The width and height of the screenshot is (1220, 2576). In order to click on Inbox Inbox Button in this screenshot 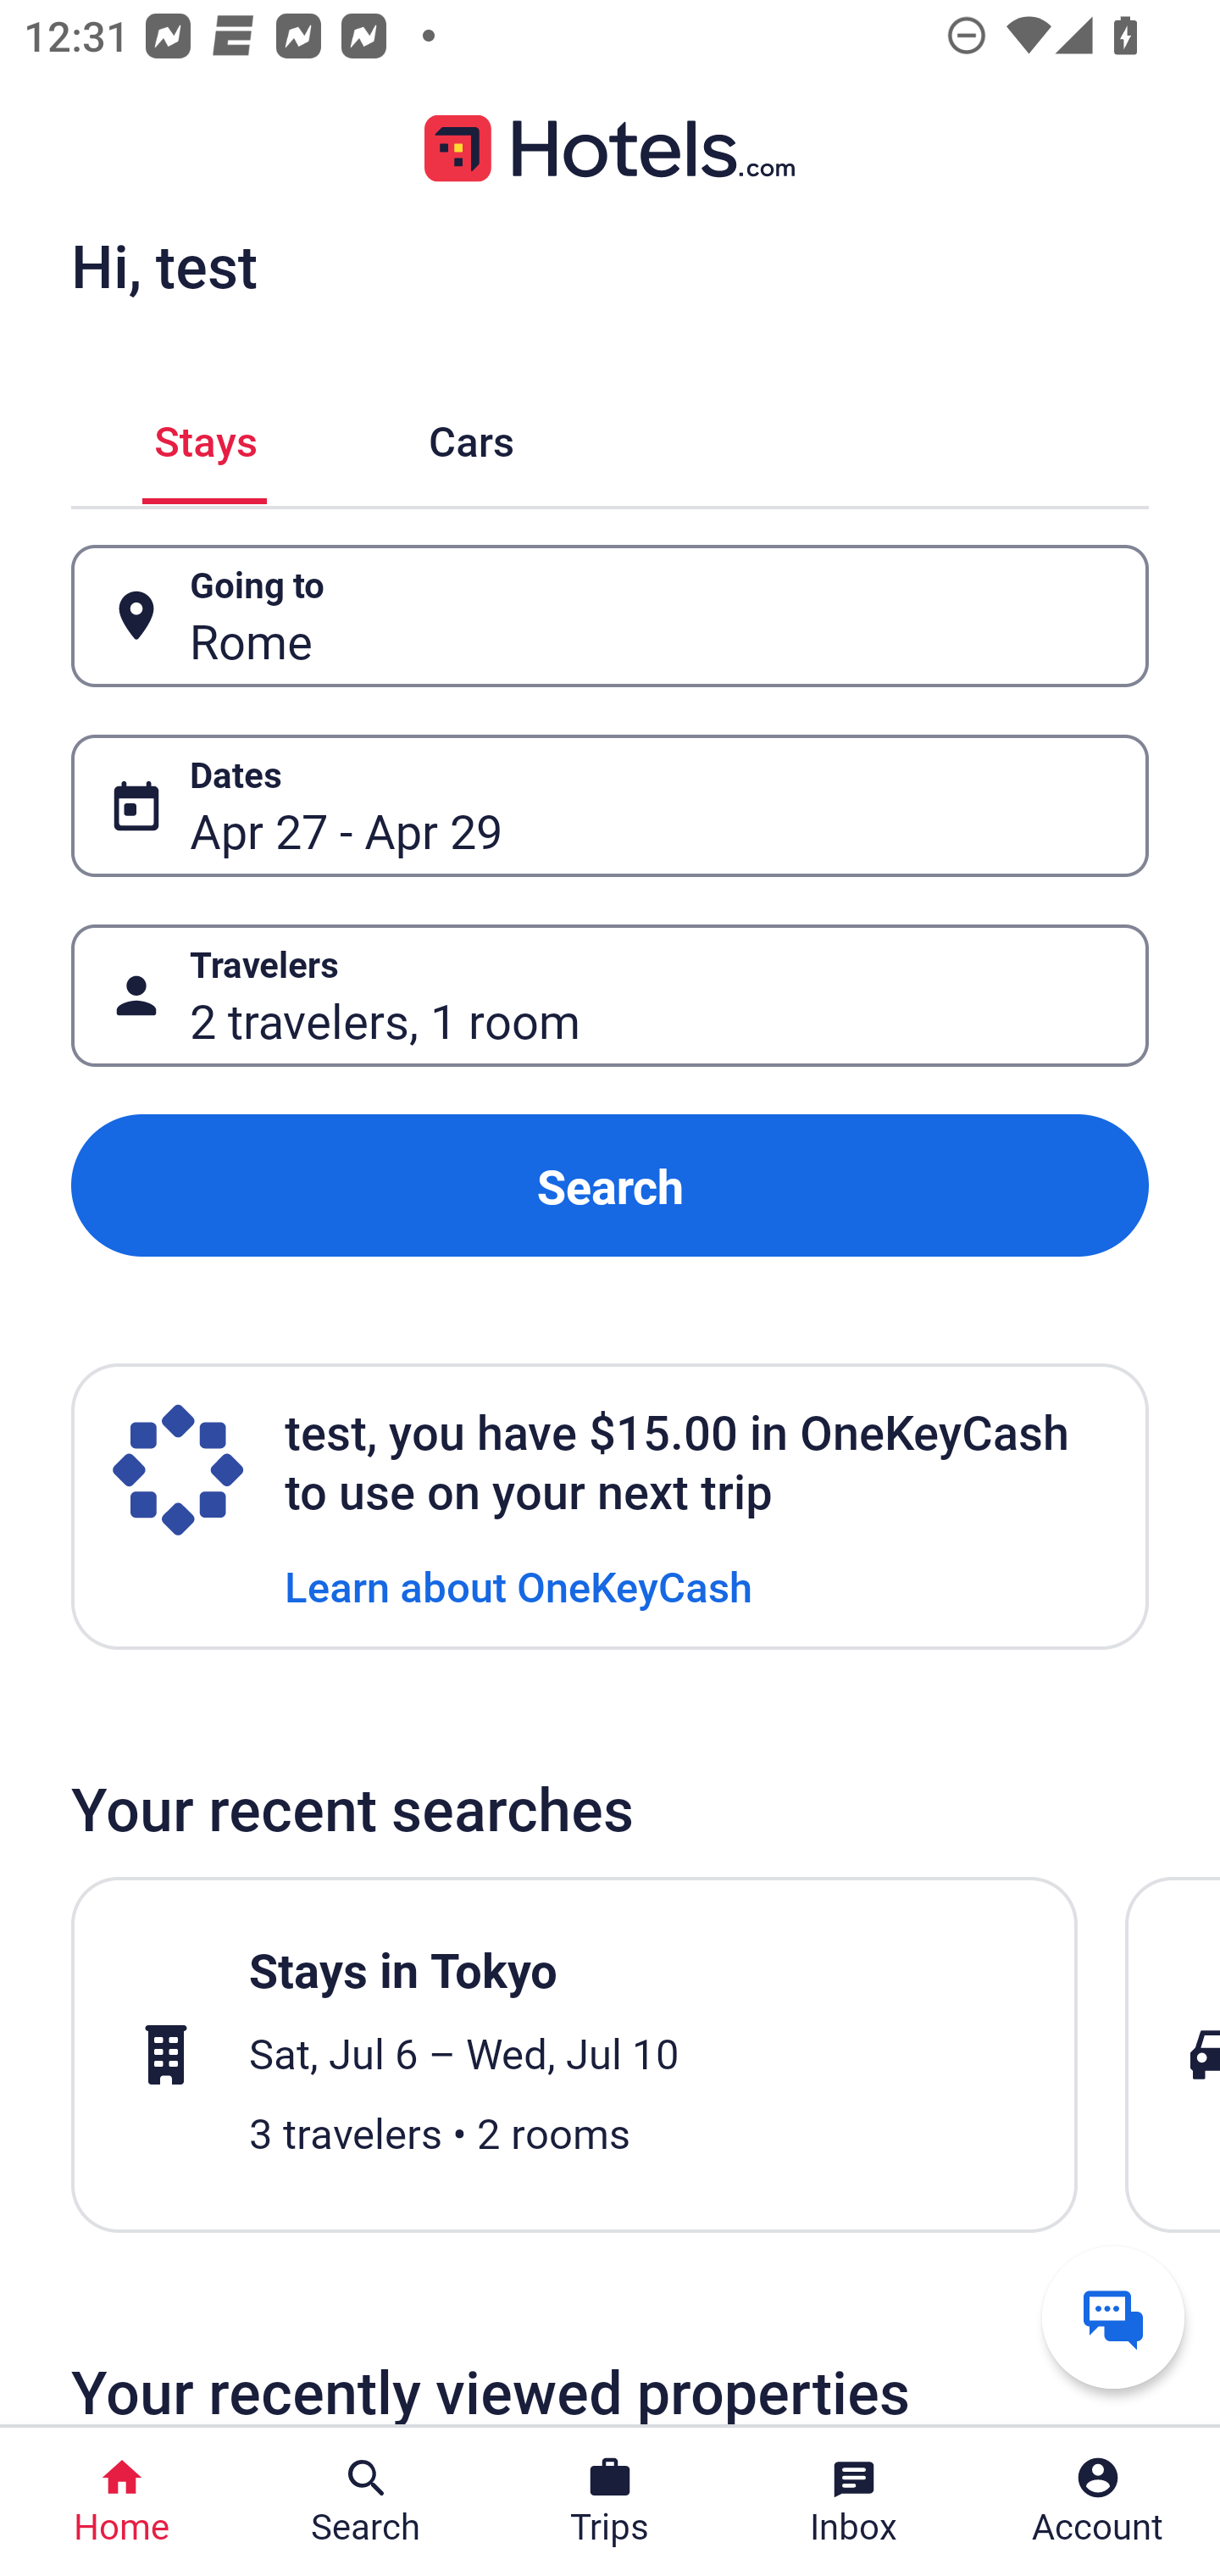, I will do `click(854, 2501)`.